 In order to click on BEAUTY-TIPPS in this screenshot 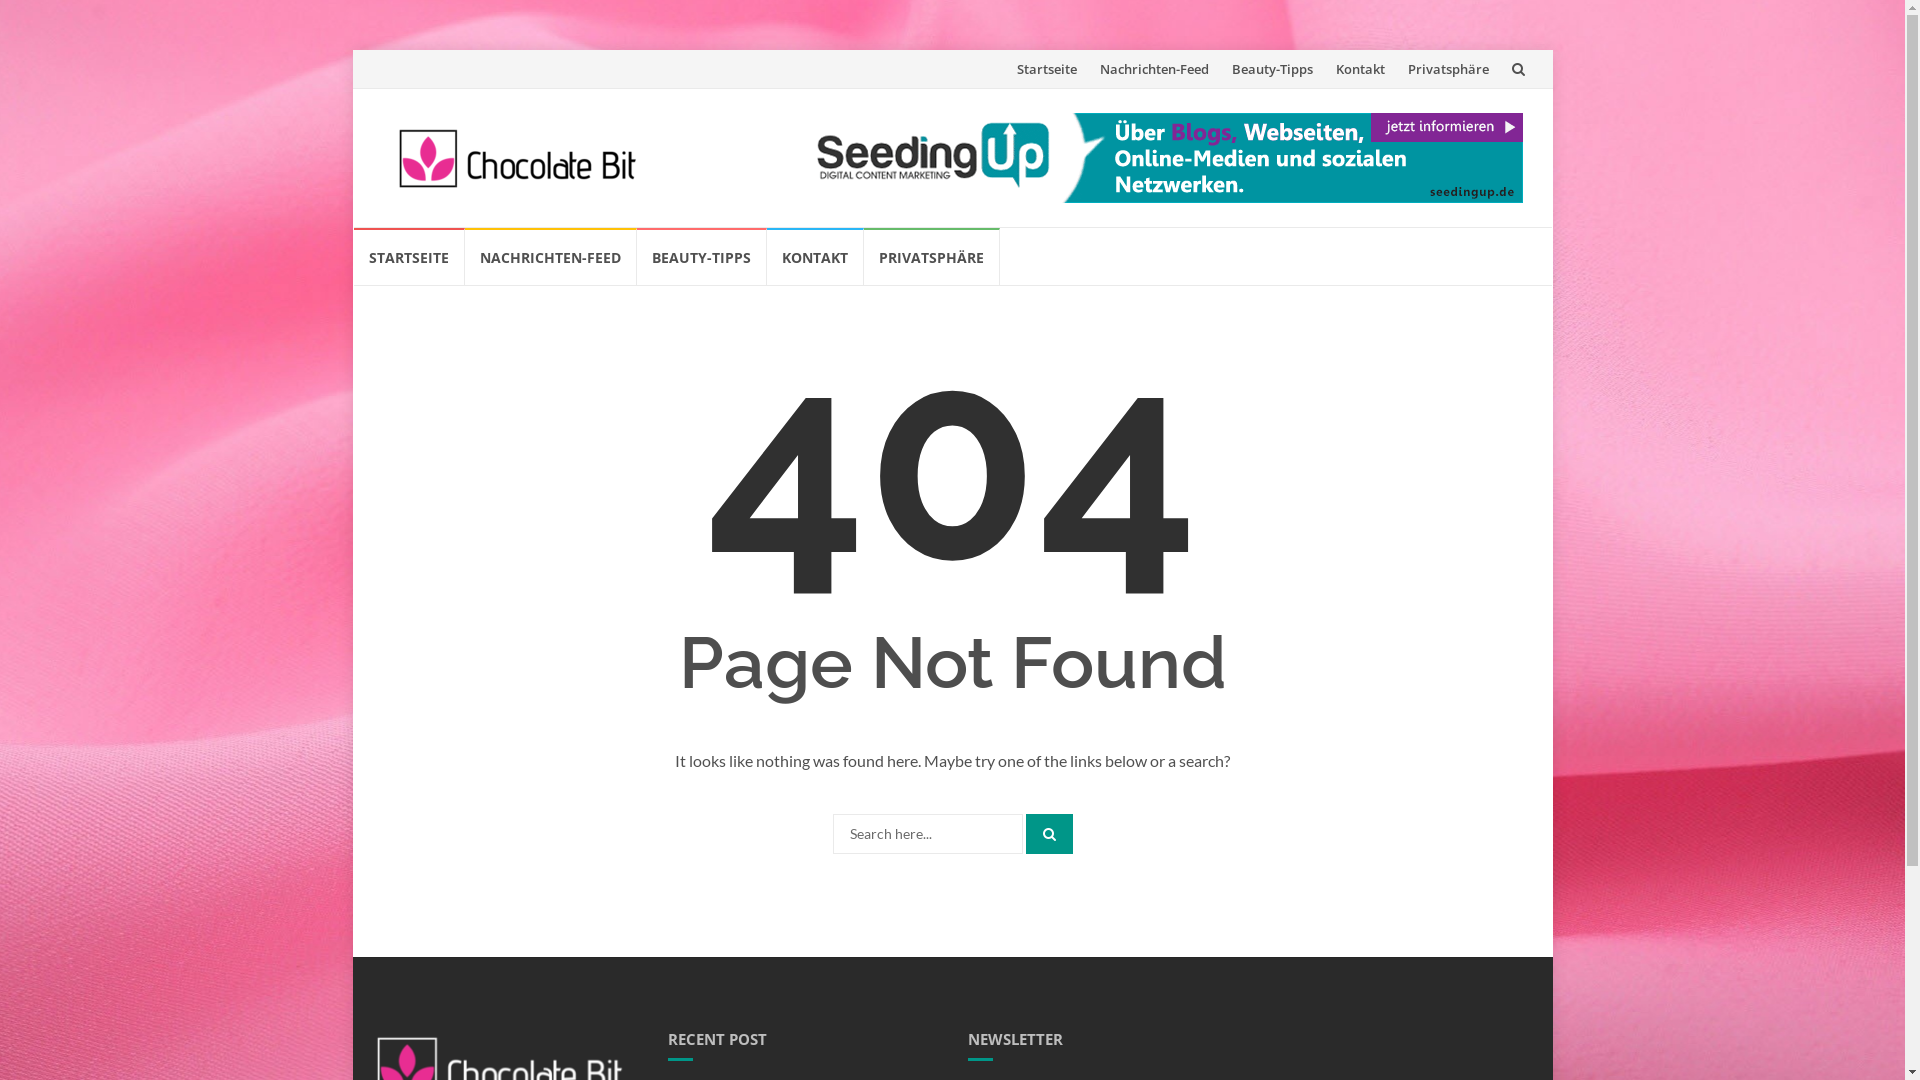, I will do `click(701, 256)`.